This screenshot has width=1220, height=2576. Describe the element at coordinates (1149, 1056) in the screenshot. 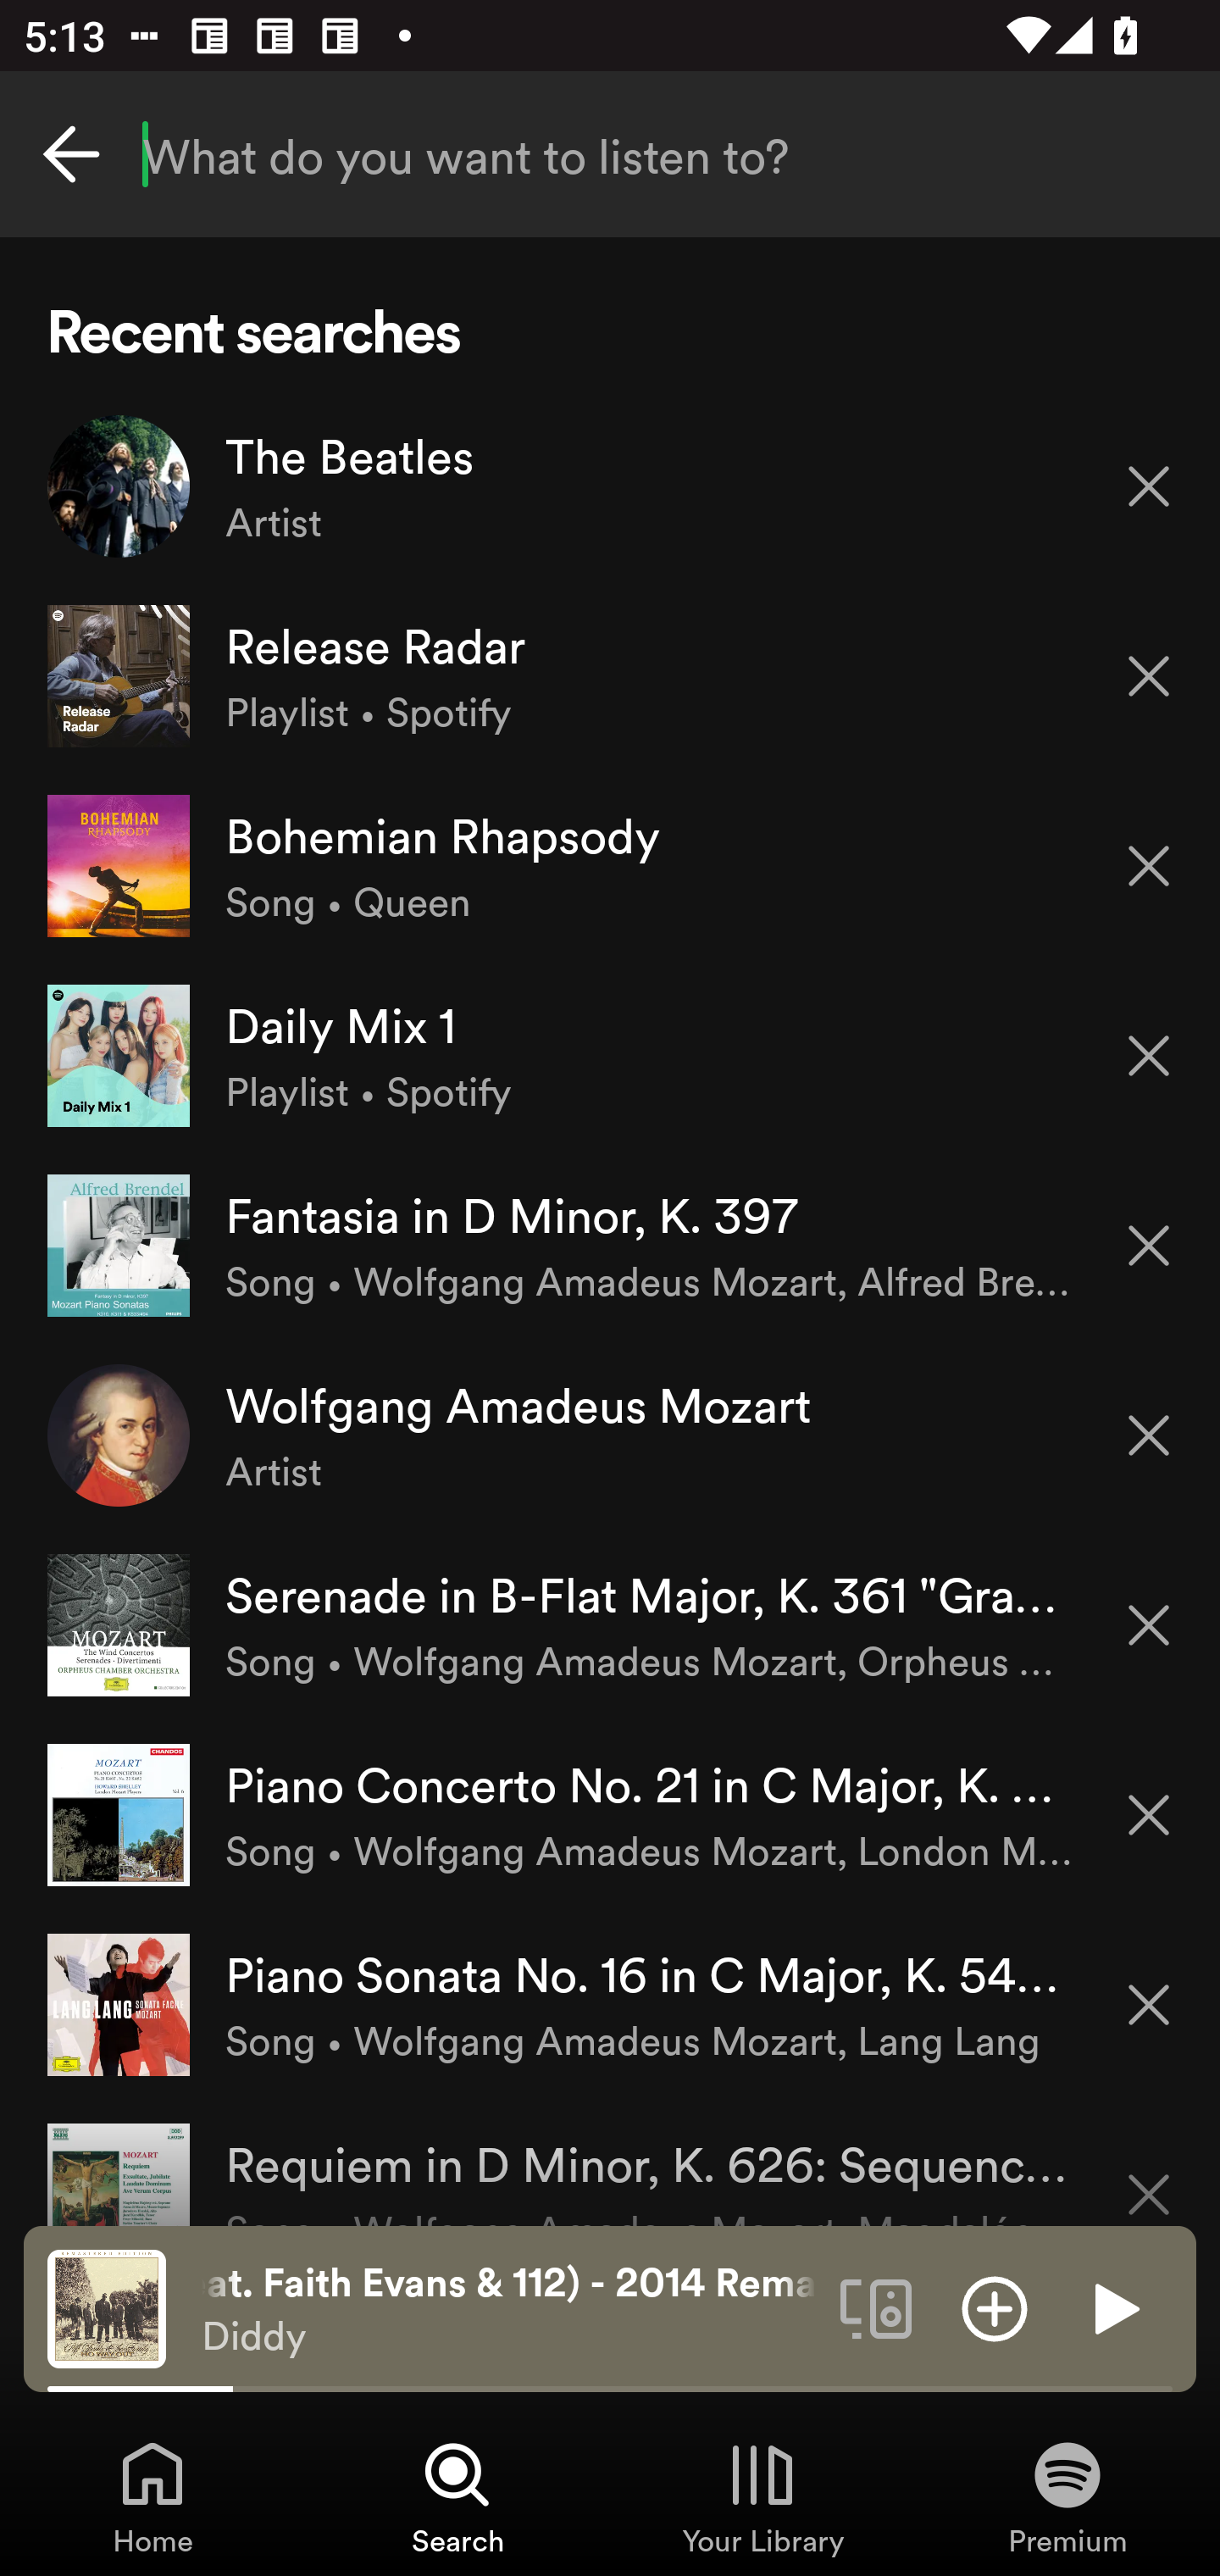

I see `Remove` at that location.